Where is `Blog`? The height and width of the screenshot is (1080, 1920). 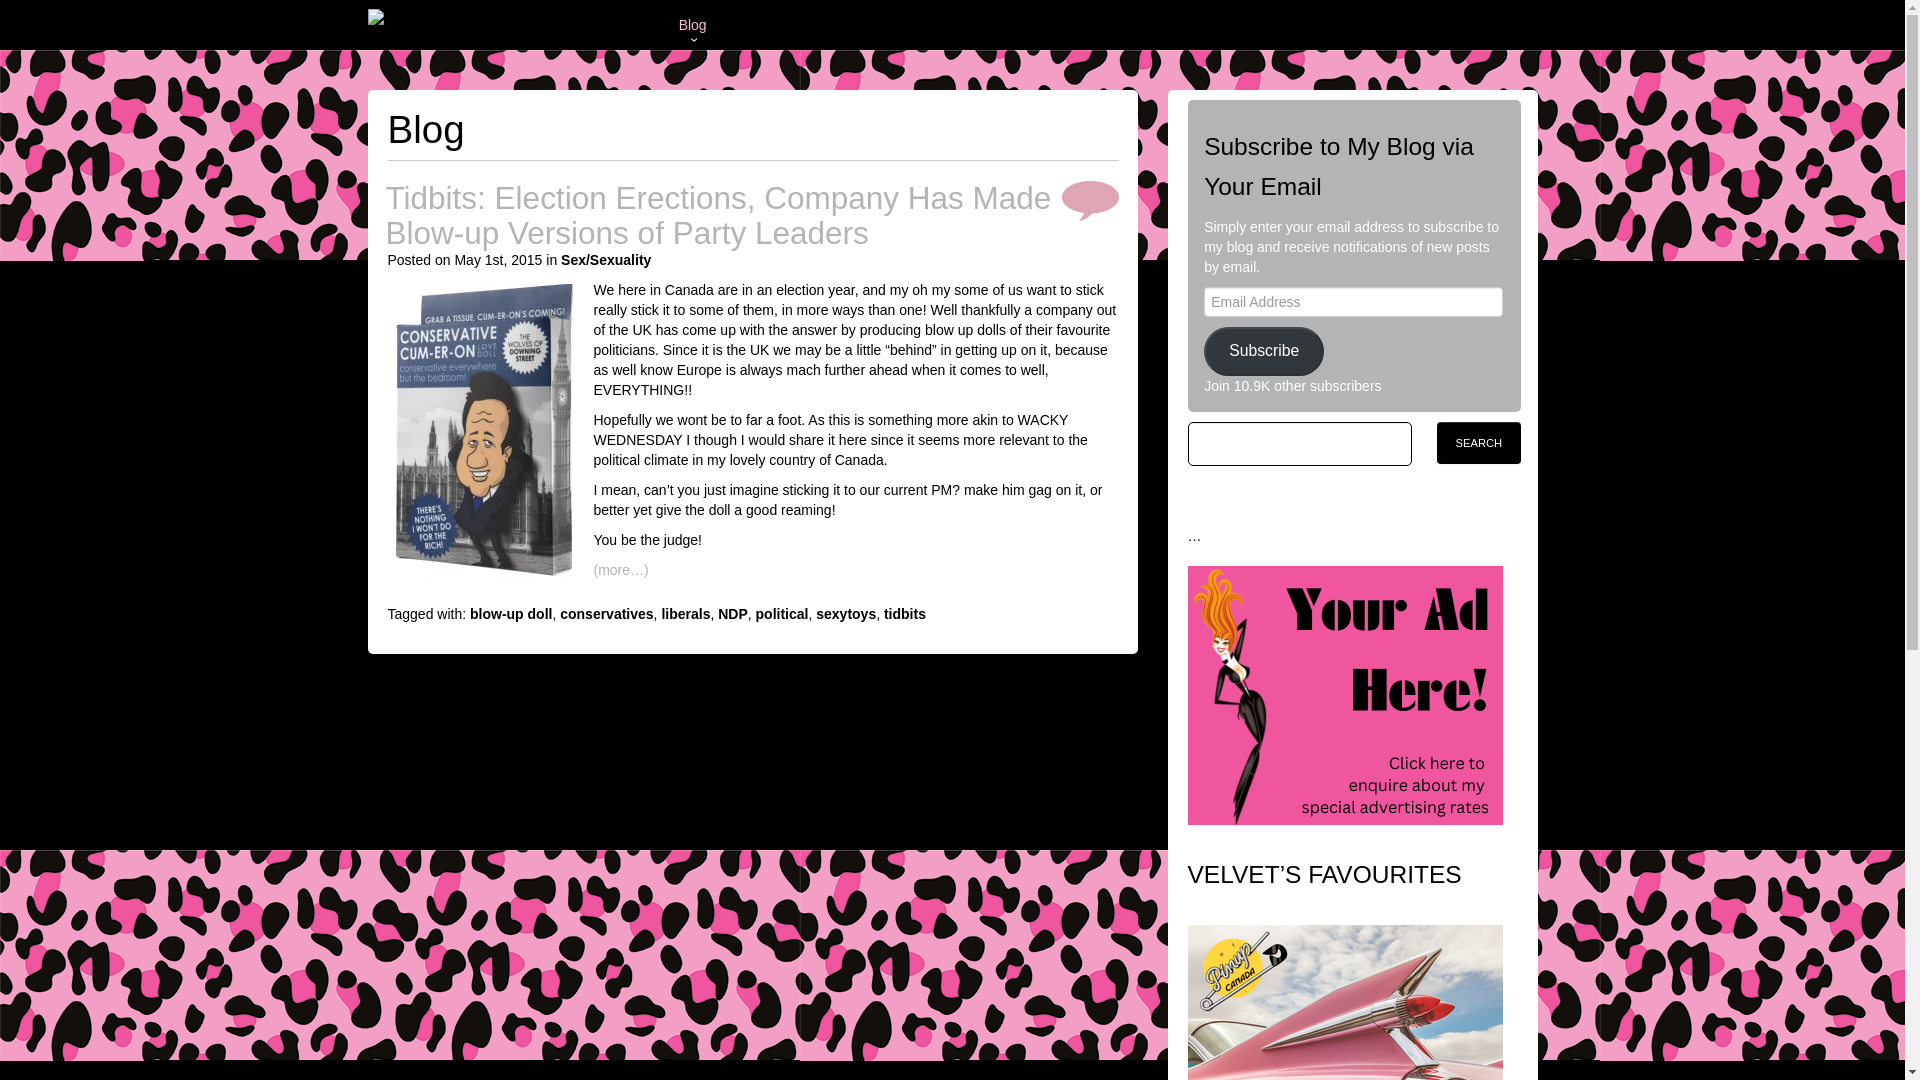
Blog is located at coordinates (692, 24).